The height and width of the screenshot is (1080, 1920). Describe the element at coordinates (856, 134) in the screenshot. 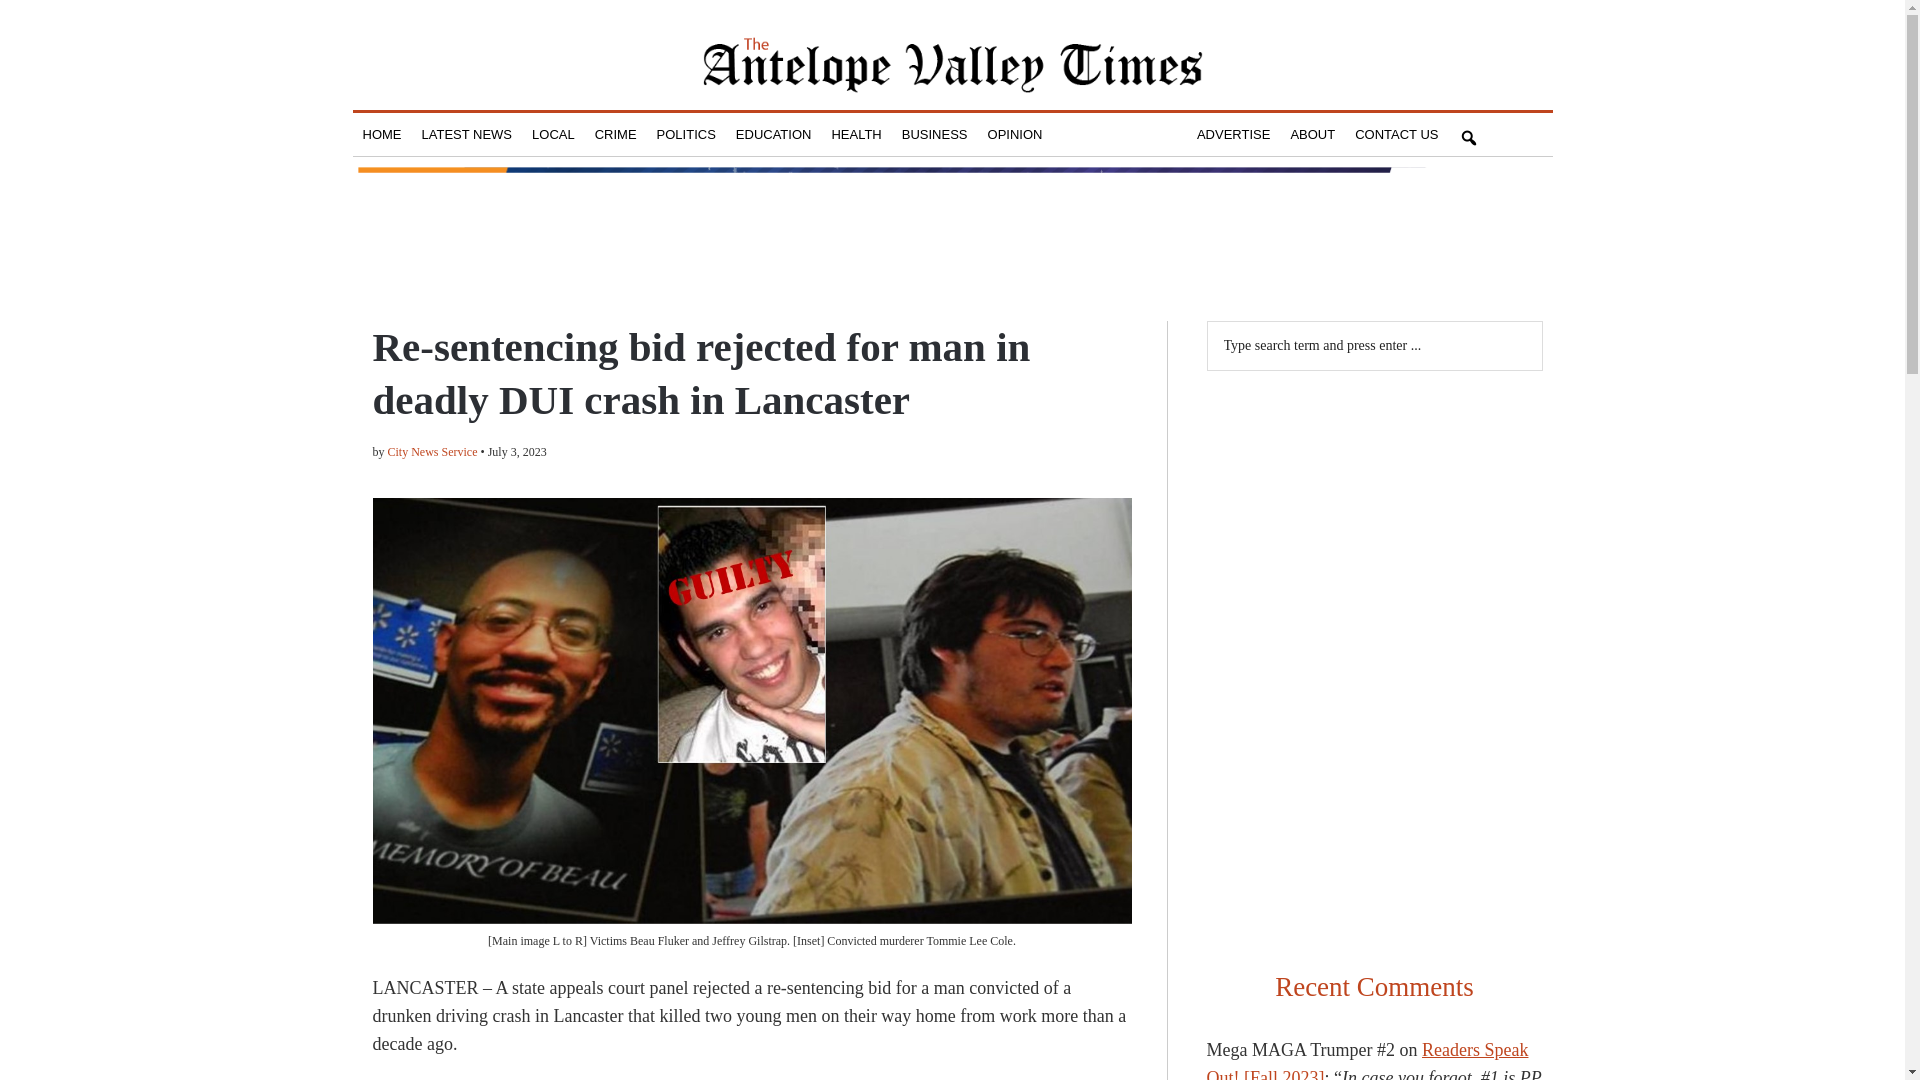

I see `HEALTH` at that location.